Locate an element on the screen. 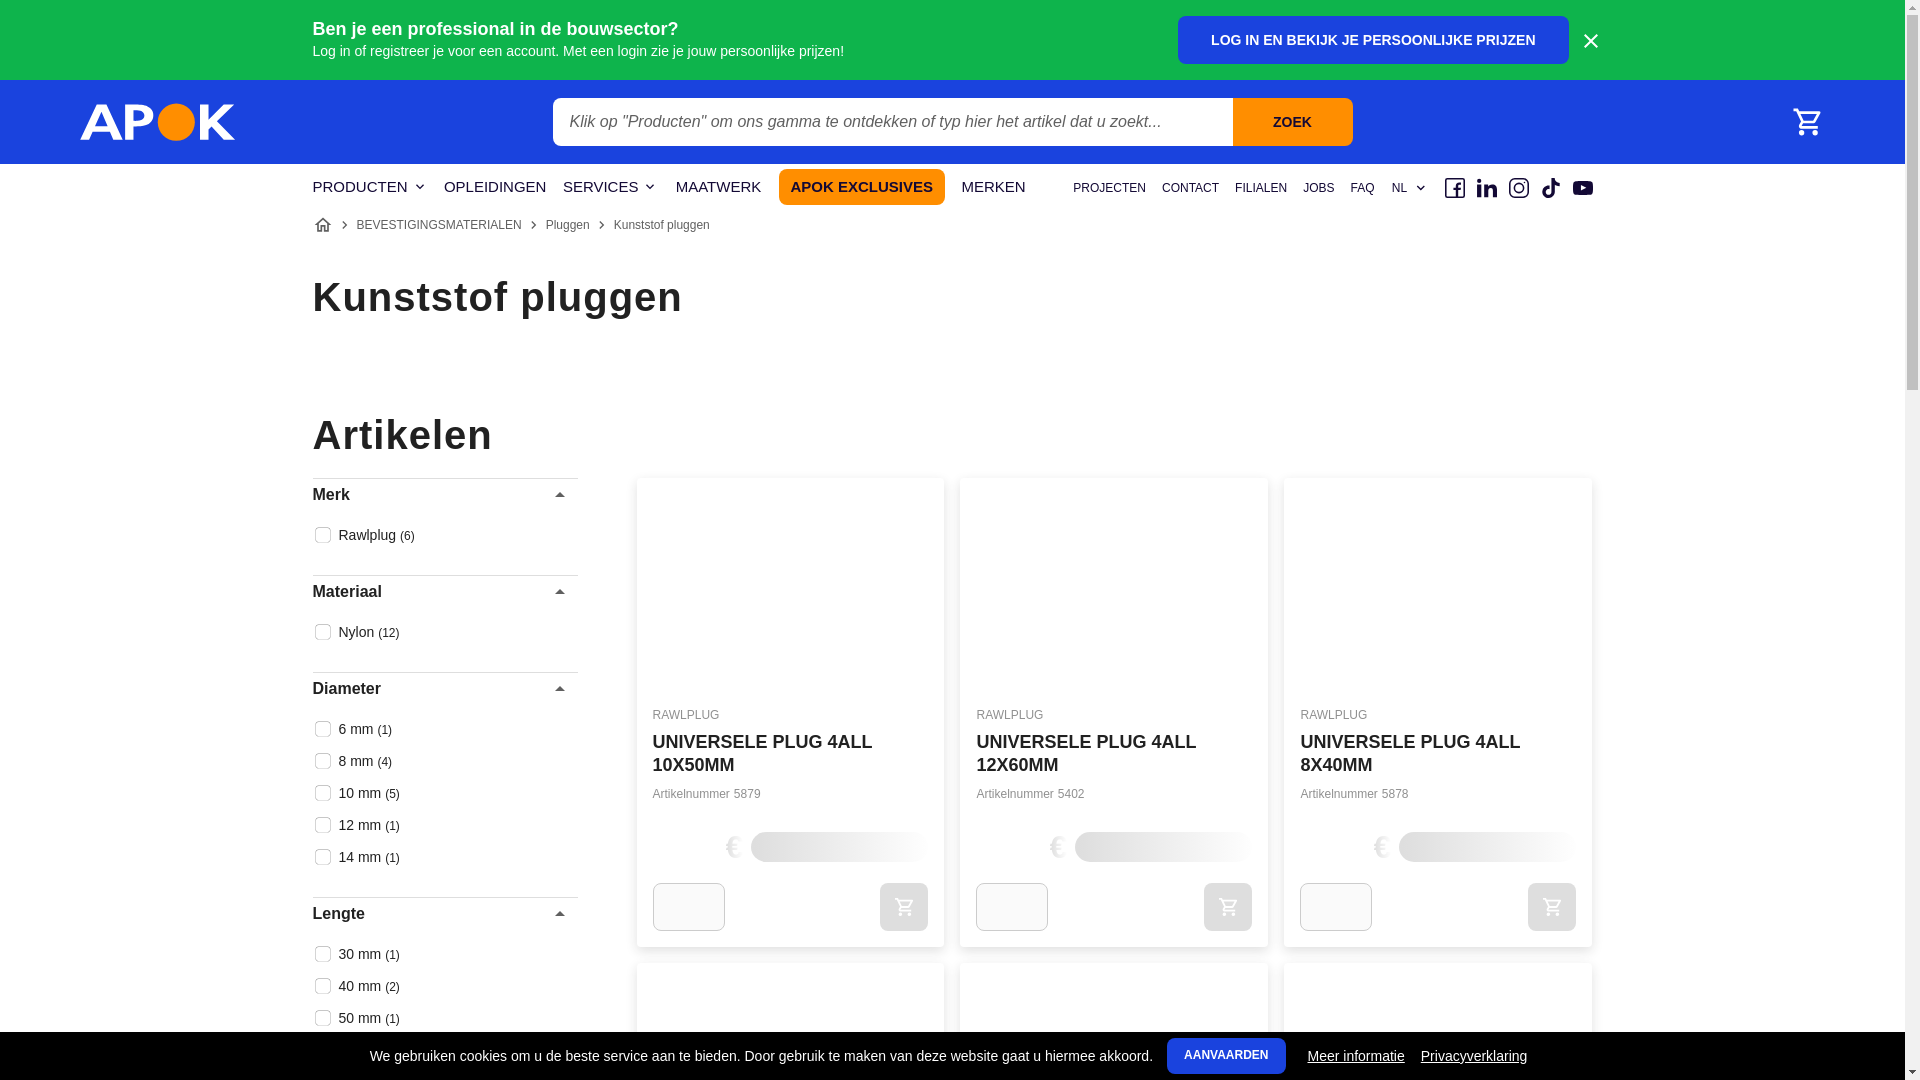 This screenshot has width=1920, height=1080. UNIVERSELE PLUG 4ALL 12X60MM is located at coordinates (1086, 754).